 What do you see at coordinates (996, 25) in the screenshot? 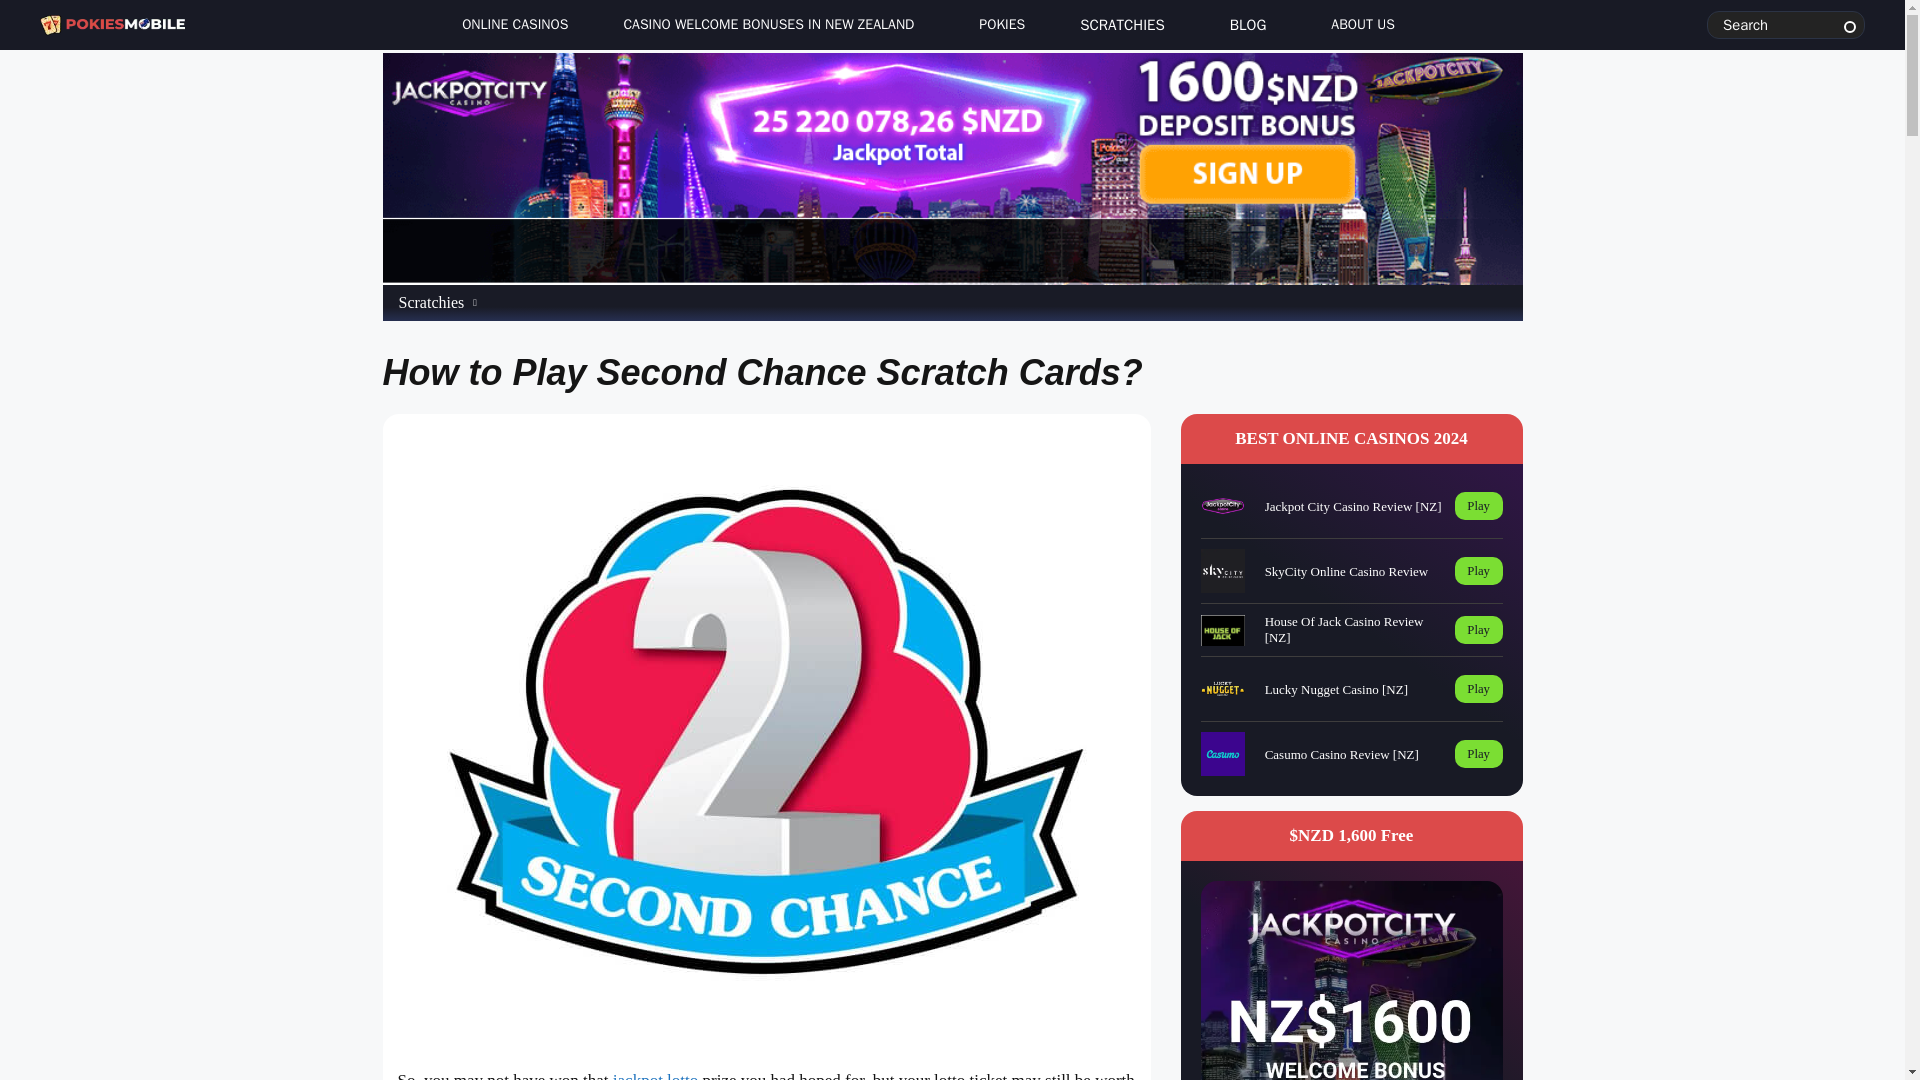
I see `POKIES` at bounding box center [996, 25].